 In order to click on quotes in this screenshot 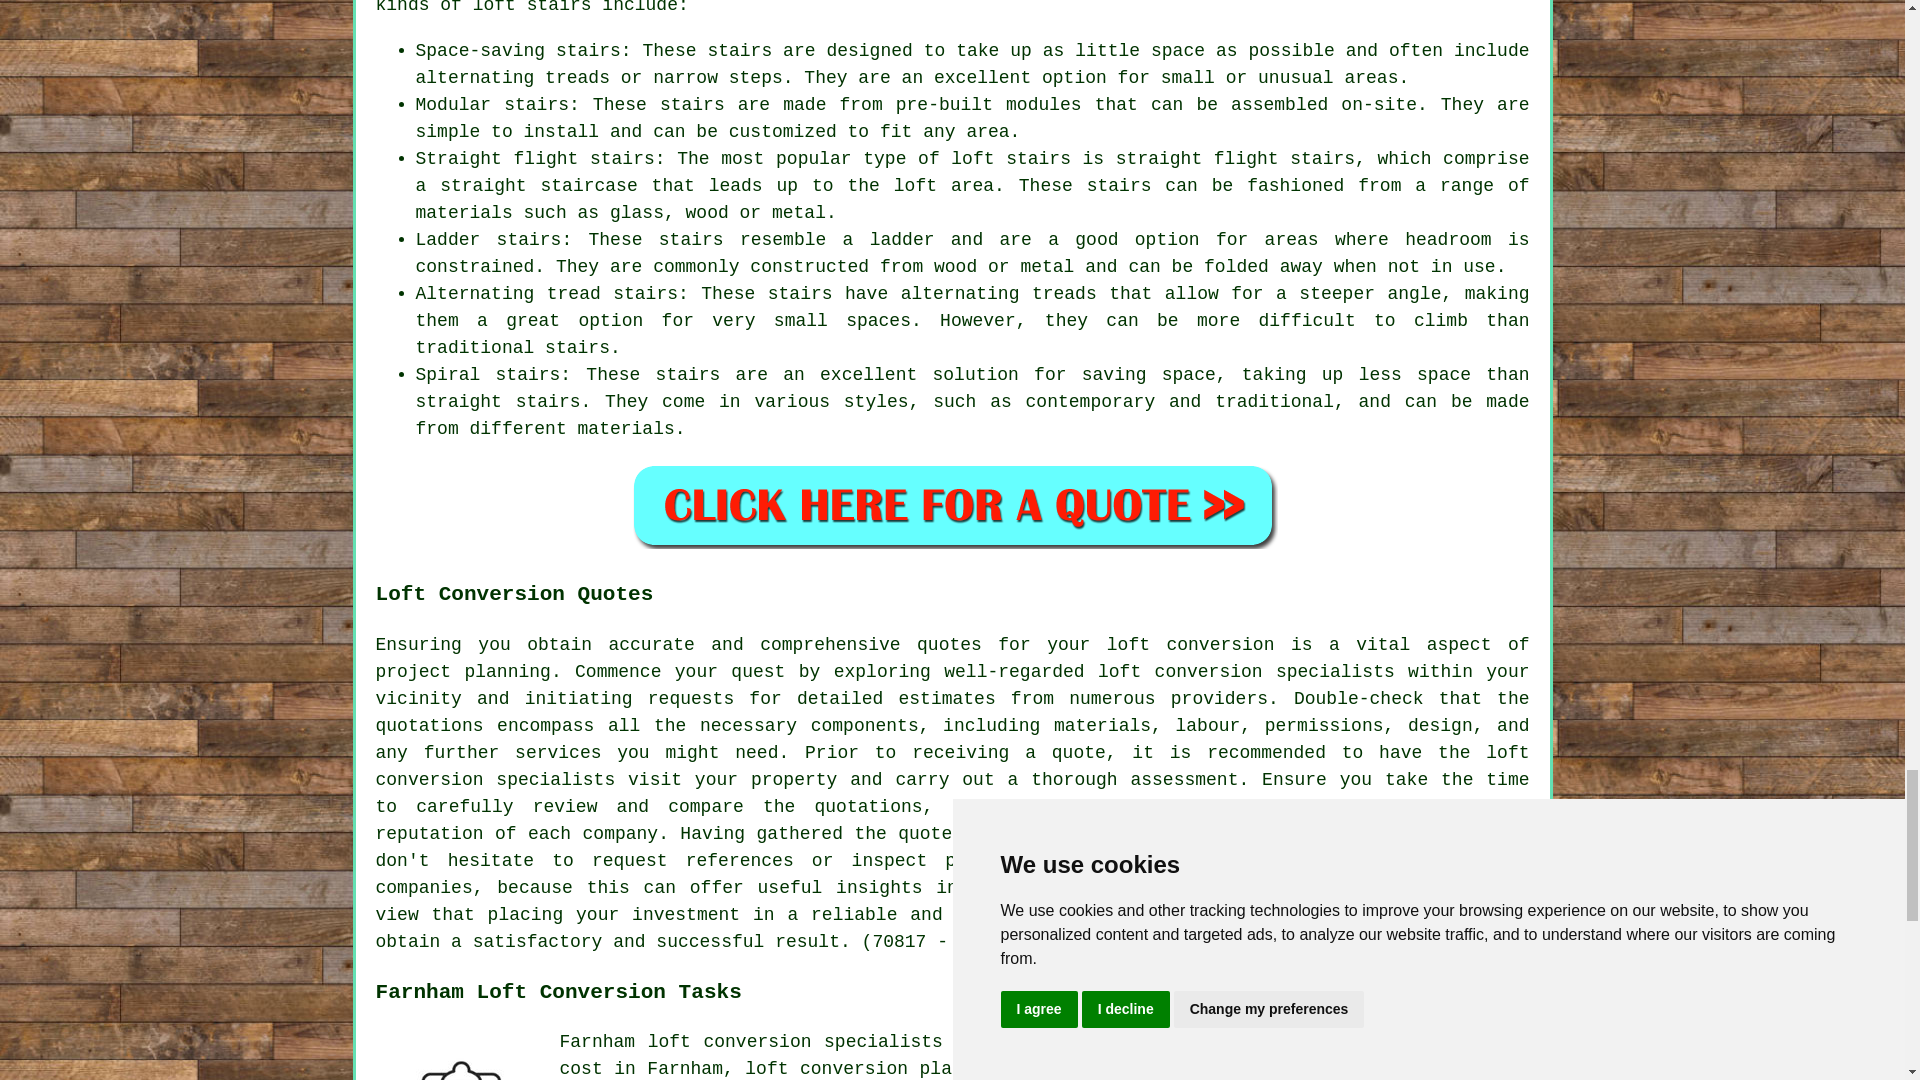, I will do `click(949, 644)`.